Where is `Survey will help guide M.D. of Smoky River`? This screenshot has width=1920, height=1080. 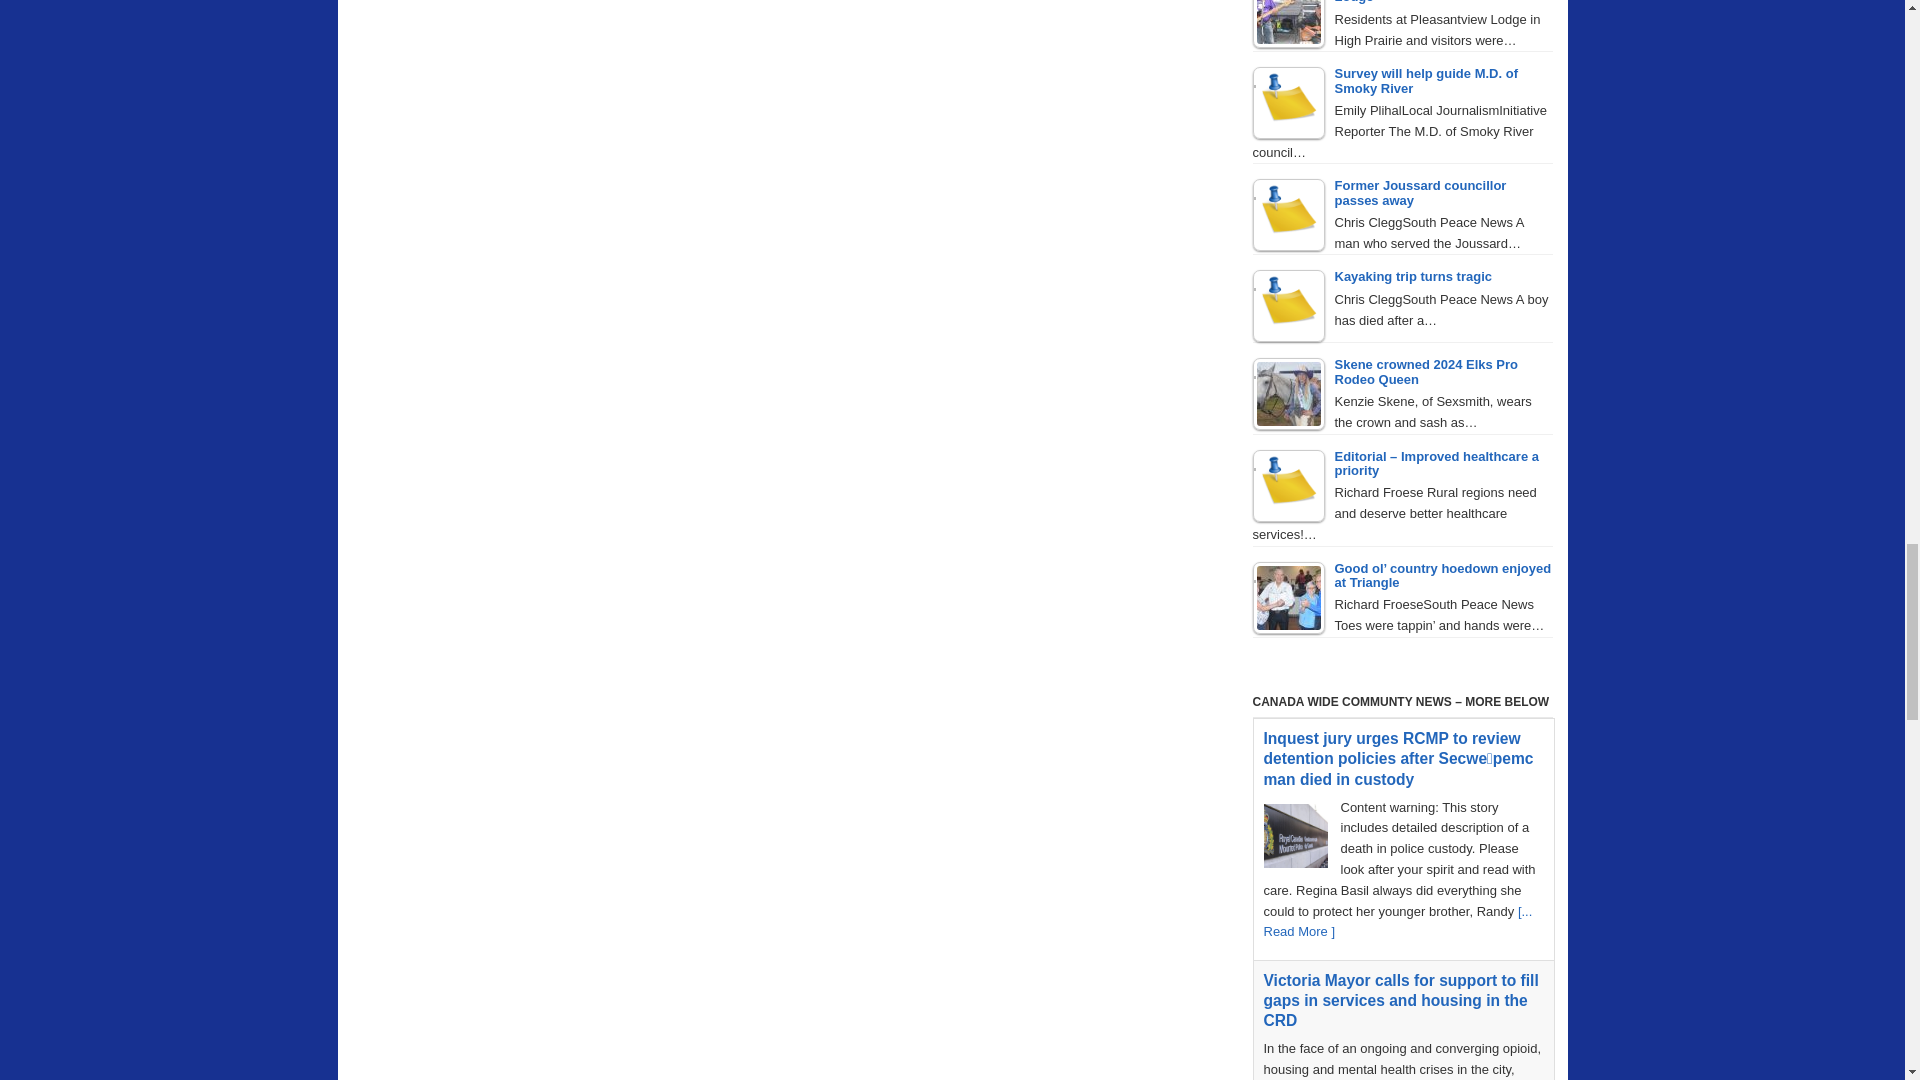
Survey will help guide M.D. of Smoky River is located at coordinates (1288, 102).